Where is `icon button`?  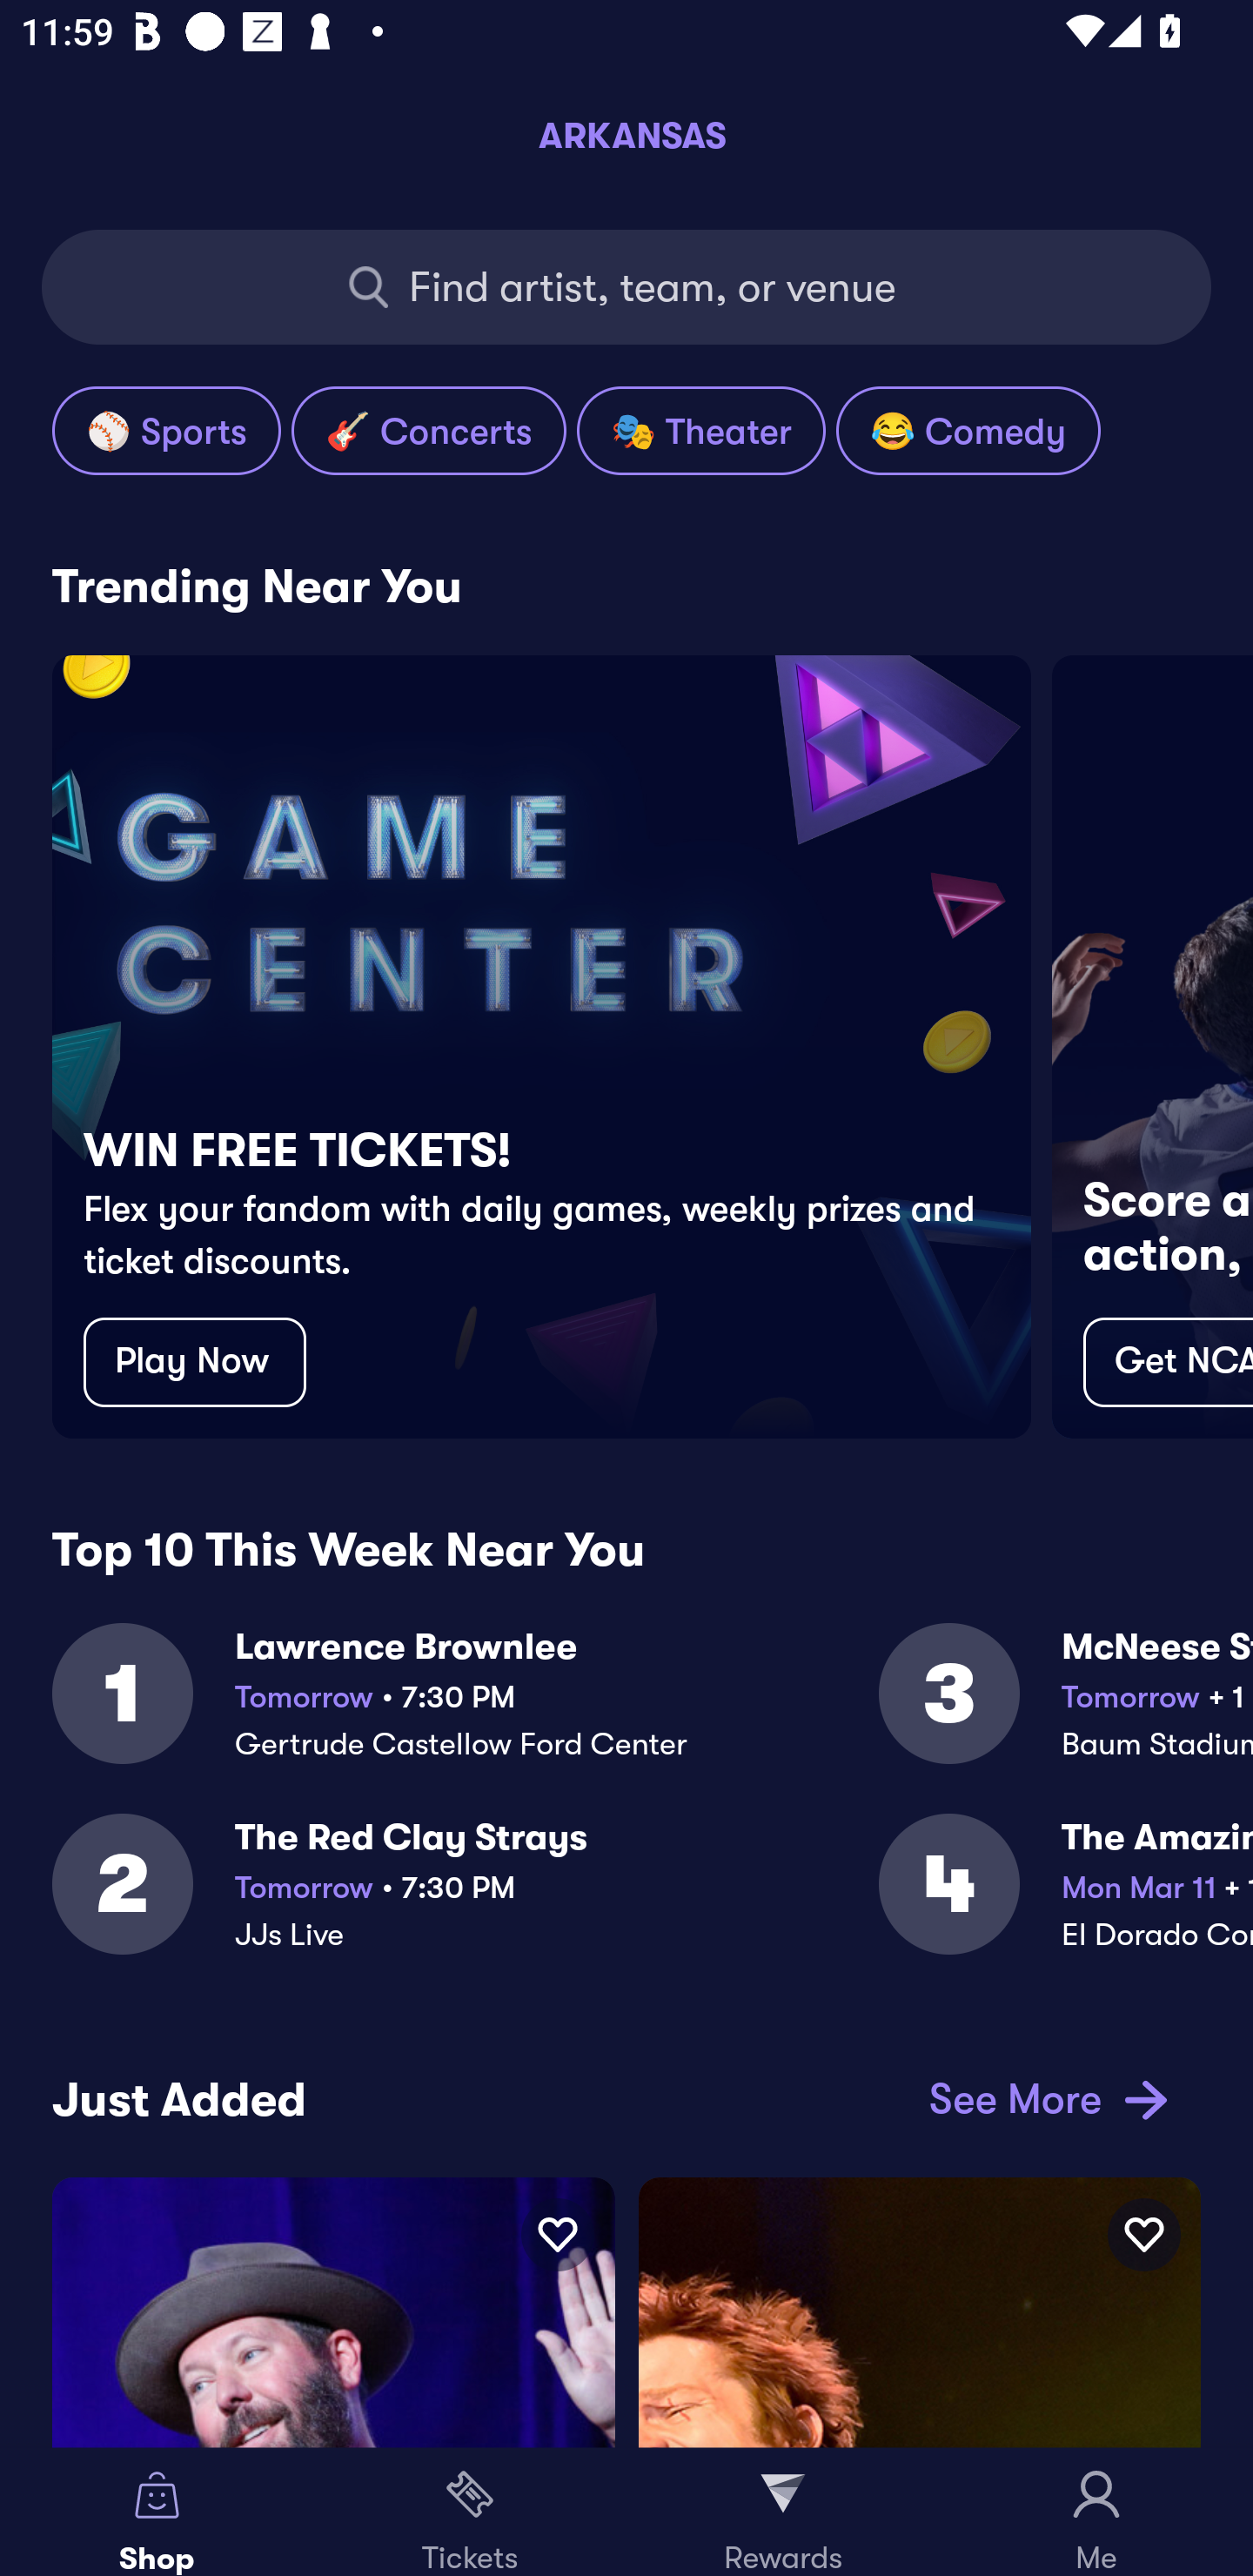 icon button is located at coordinates (557, 2234).